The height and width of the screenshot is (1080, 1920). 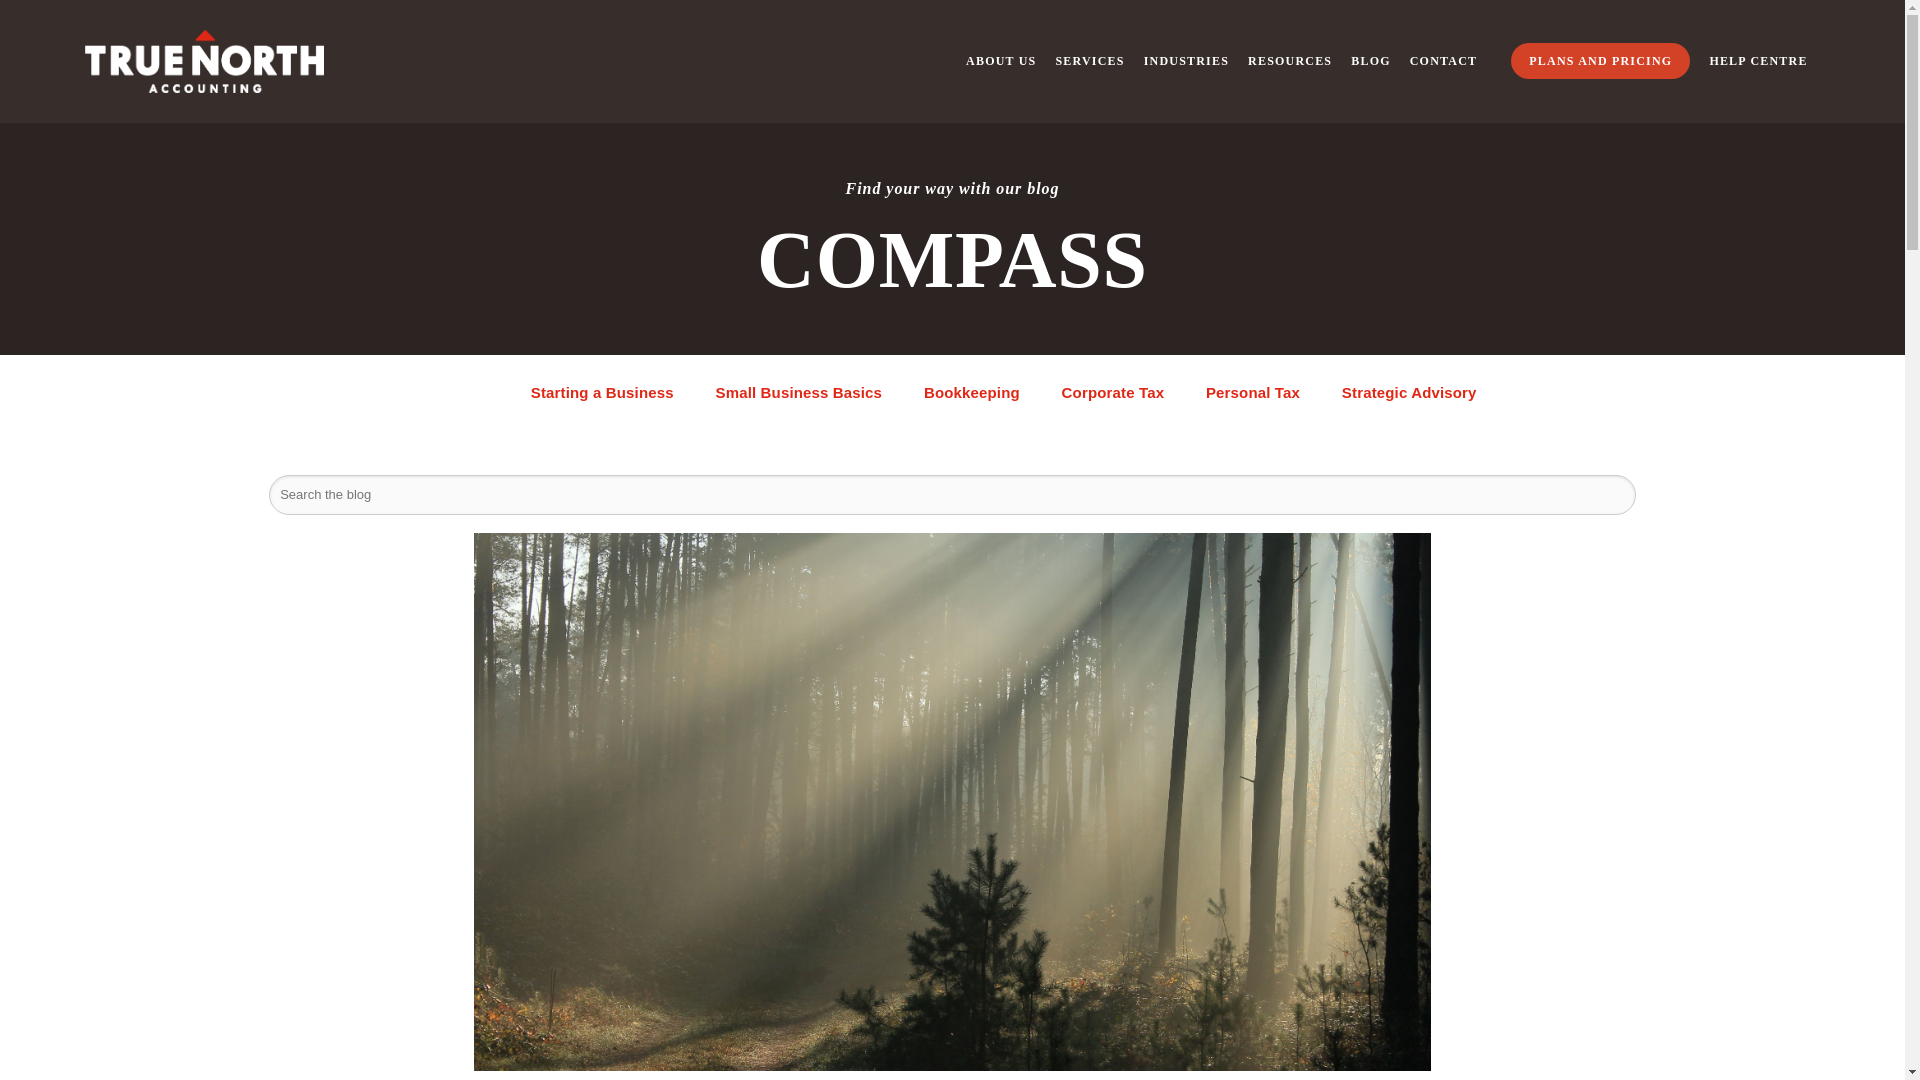 What do you see at coordinates (1000, 62) in the screenshot?
I see `ABOUT US` at bounding box center [1000, 62].